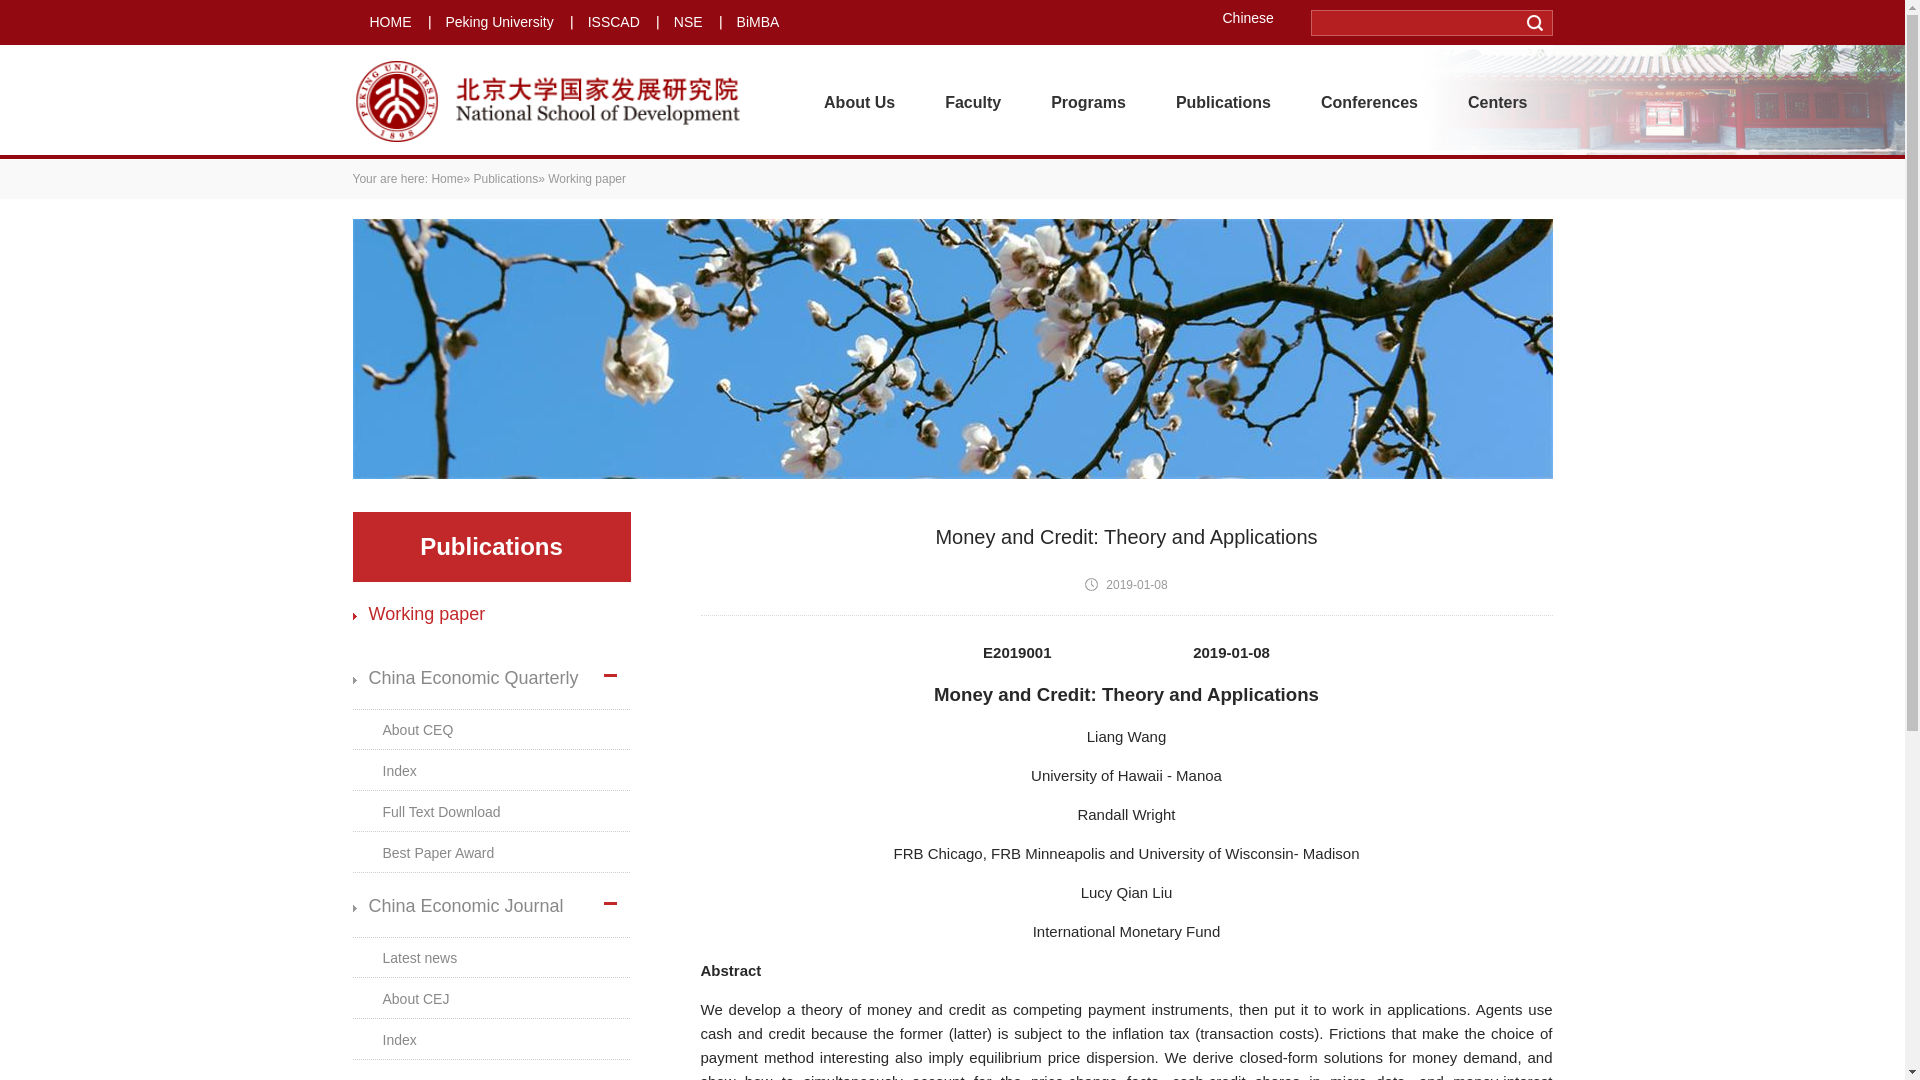 The image size is (1920, 1080). I want to click on Chinese, so click(1254, 17).